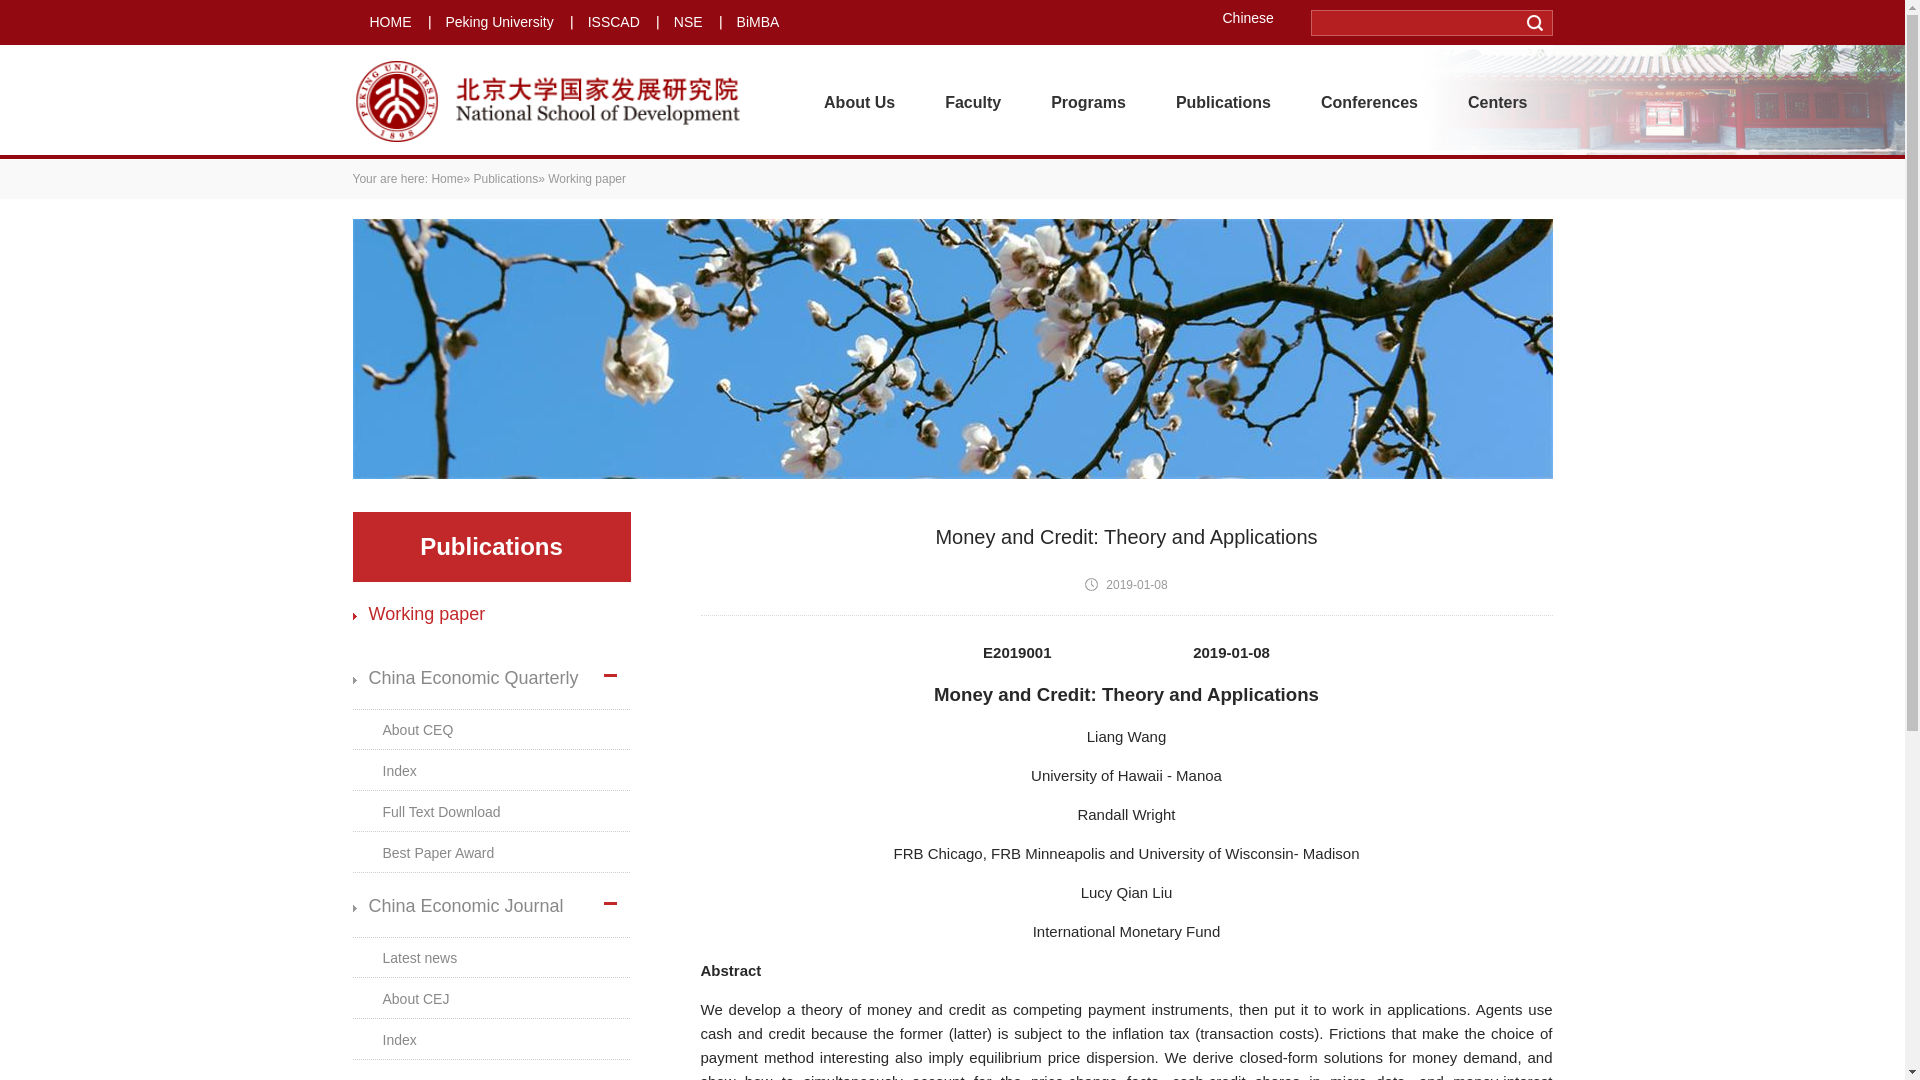 The image size is (1920, 1080). I want to click on Chinese, so click(1254, 17).